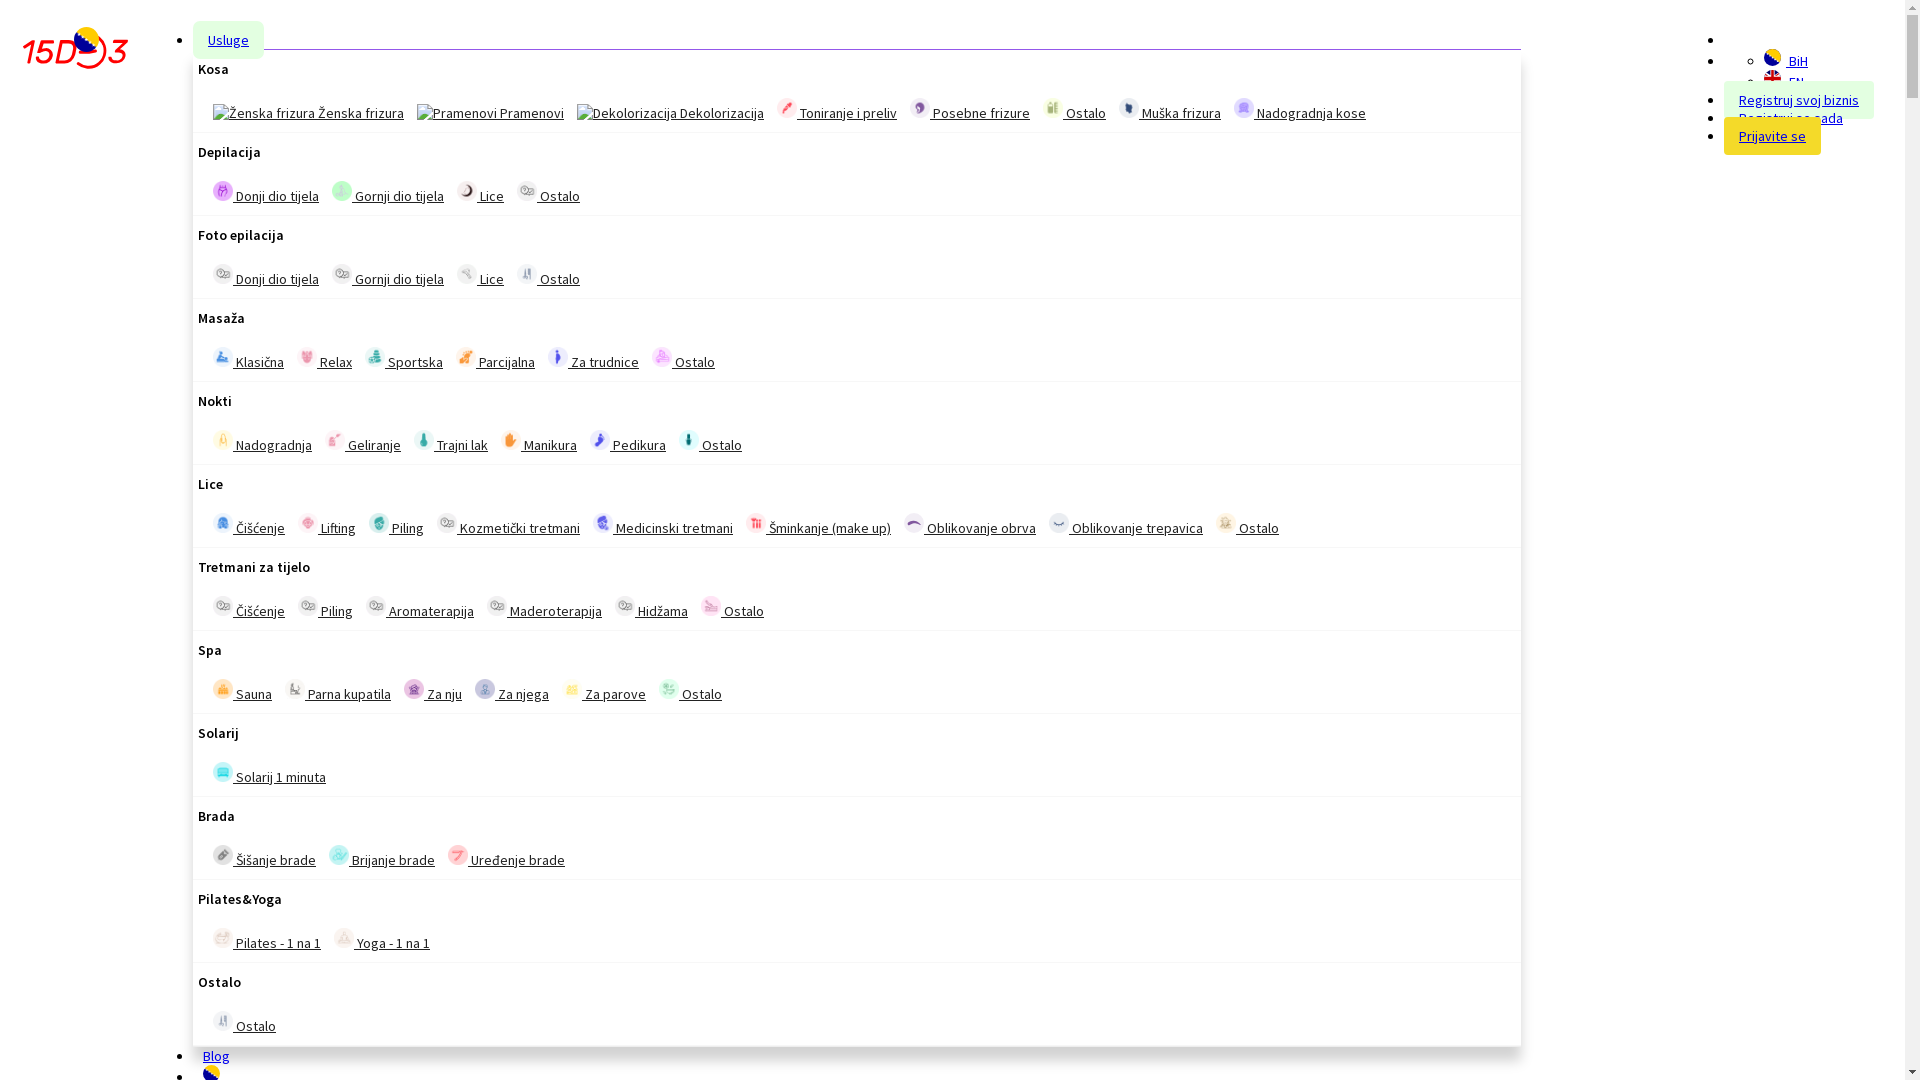  What do you see at coordinates (326, 608) in the screenshot?
I see `Piling` at bounding box center [326, 608].